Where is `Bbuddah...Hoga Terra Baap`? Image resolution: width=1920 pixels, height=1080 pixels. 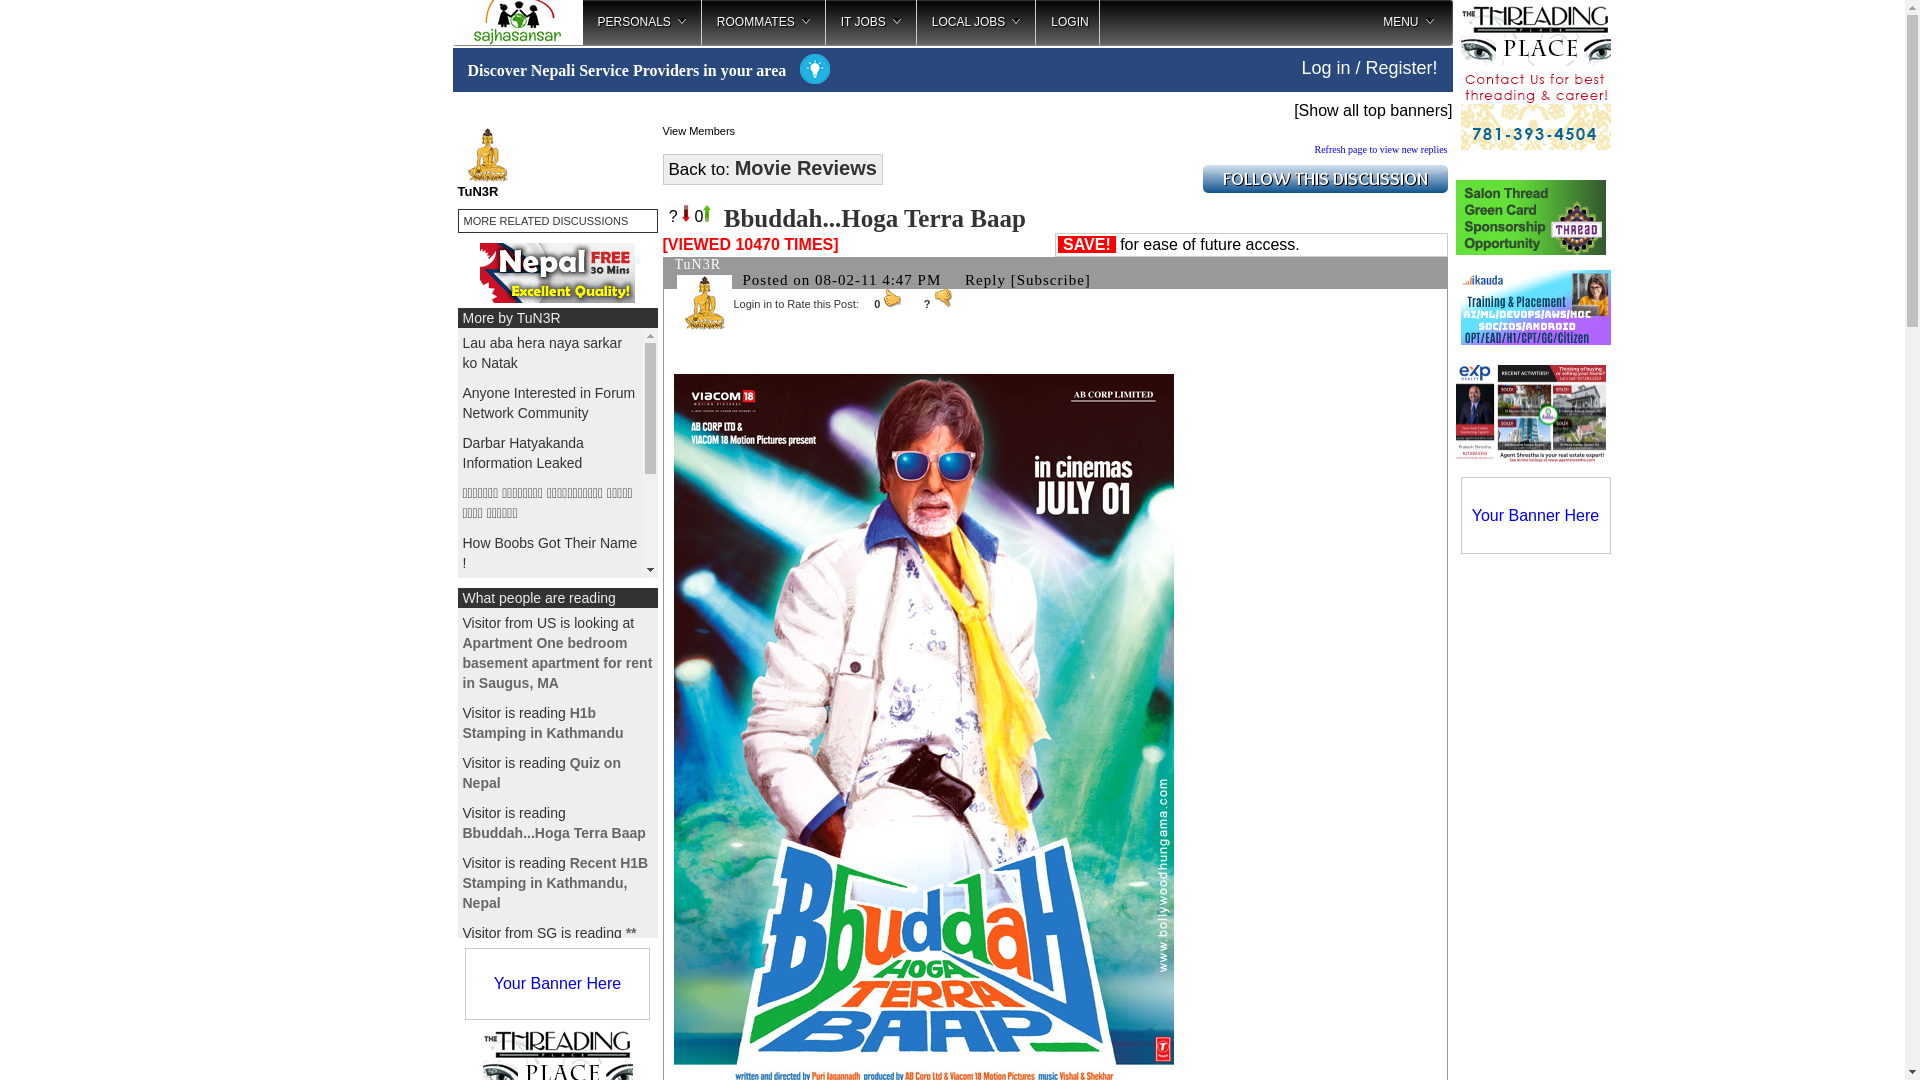
Bbuddah...Hoga Terra Baap is located at coordinates (548, 732).